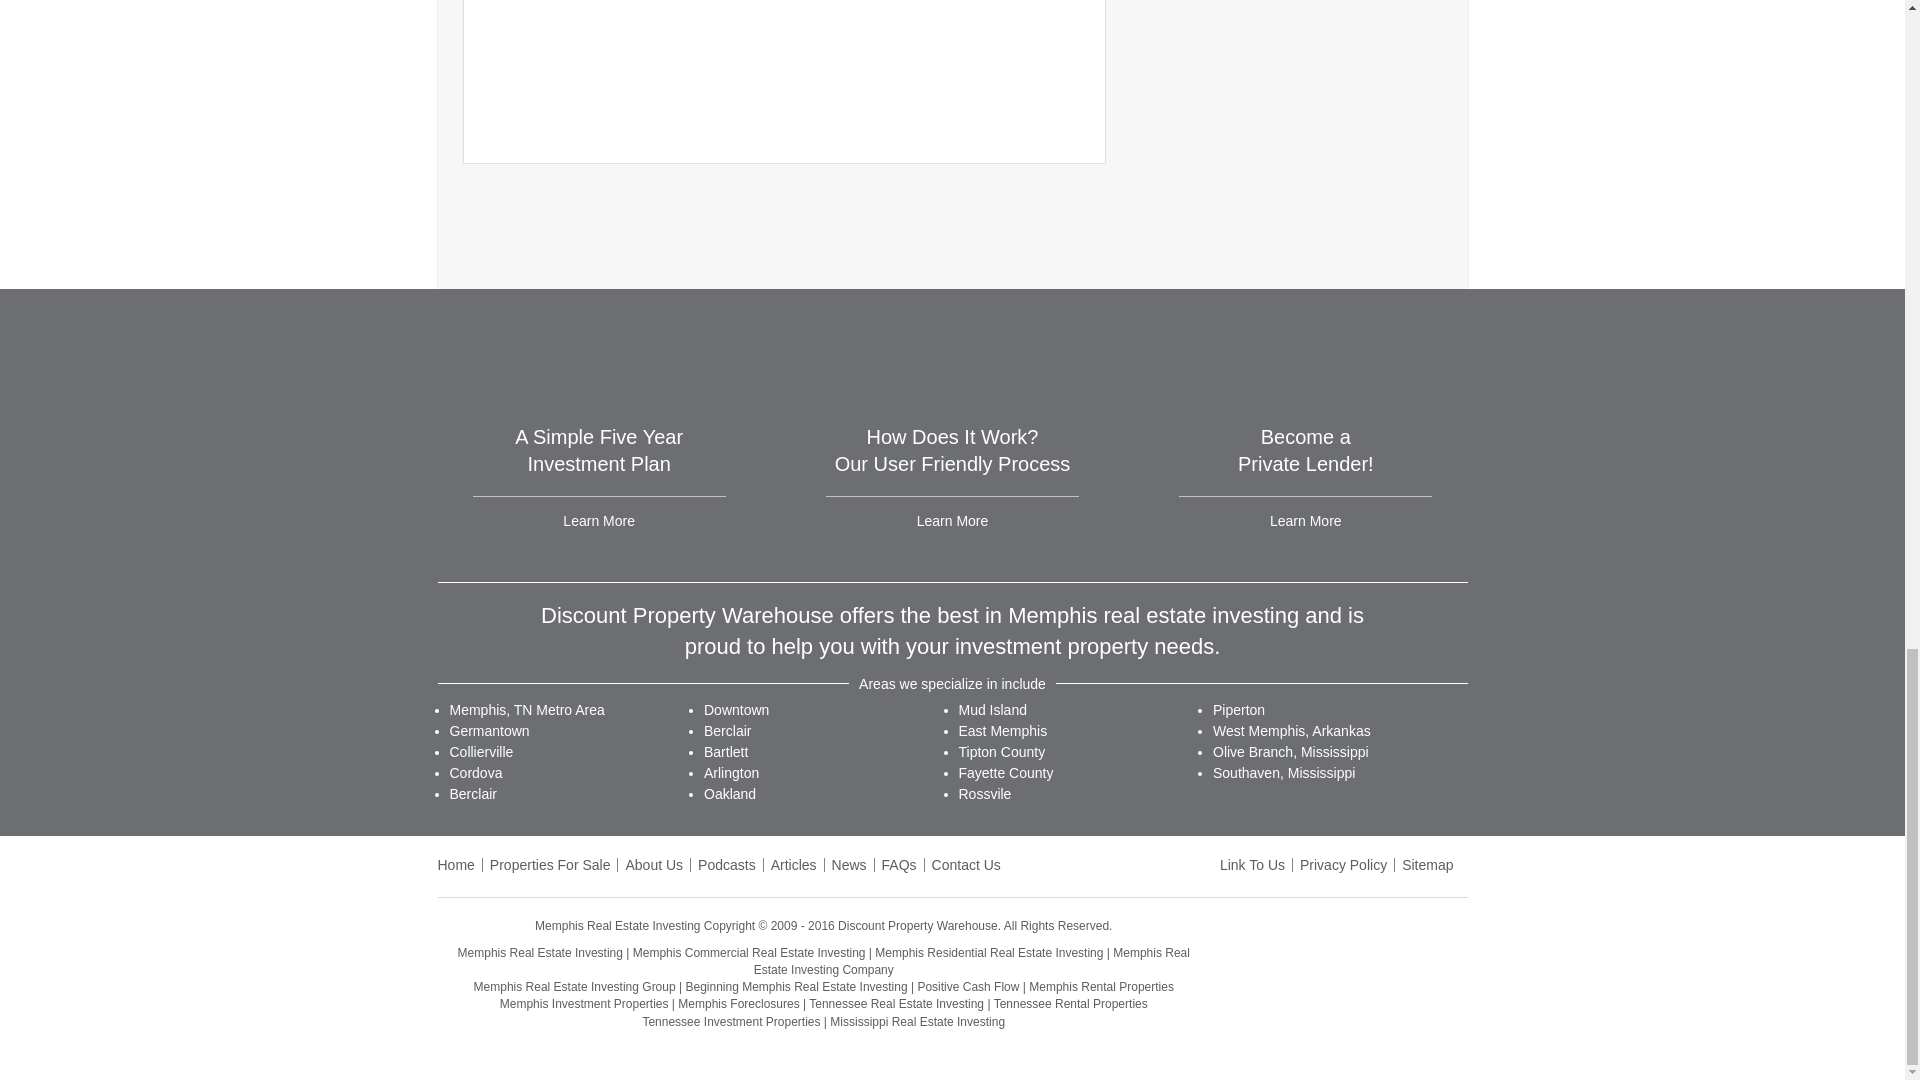  What do you see at coordinates (1306, 521) in the screenshot?
I see `Learn More` at bounding box center [1306, 521].